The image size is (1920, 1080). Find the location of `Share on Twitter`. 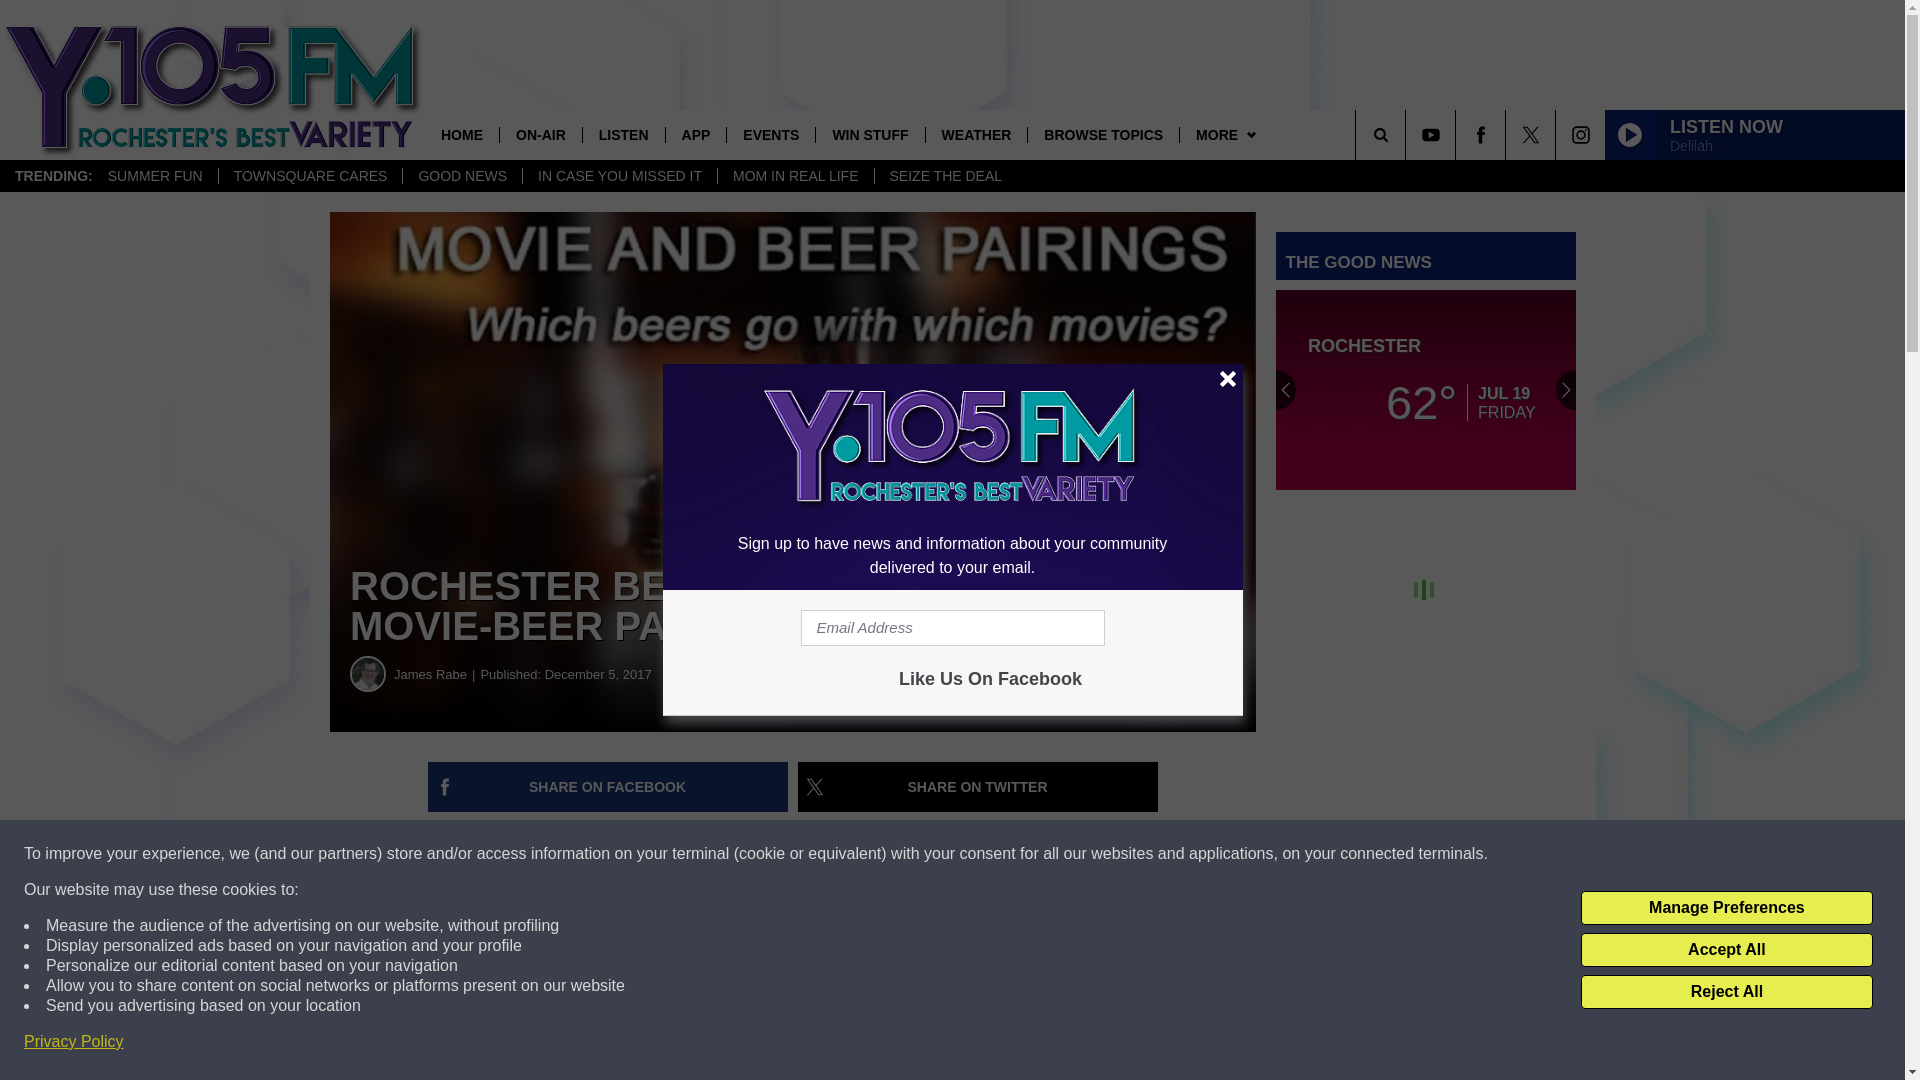

Share on Twitter is located at coordinates (978, 787).